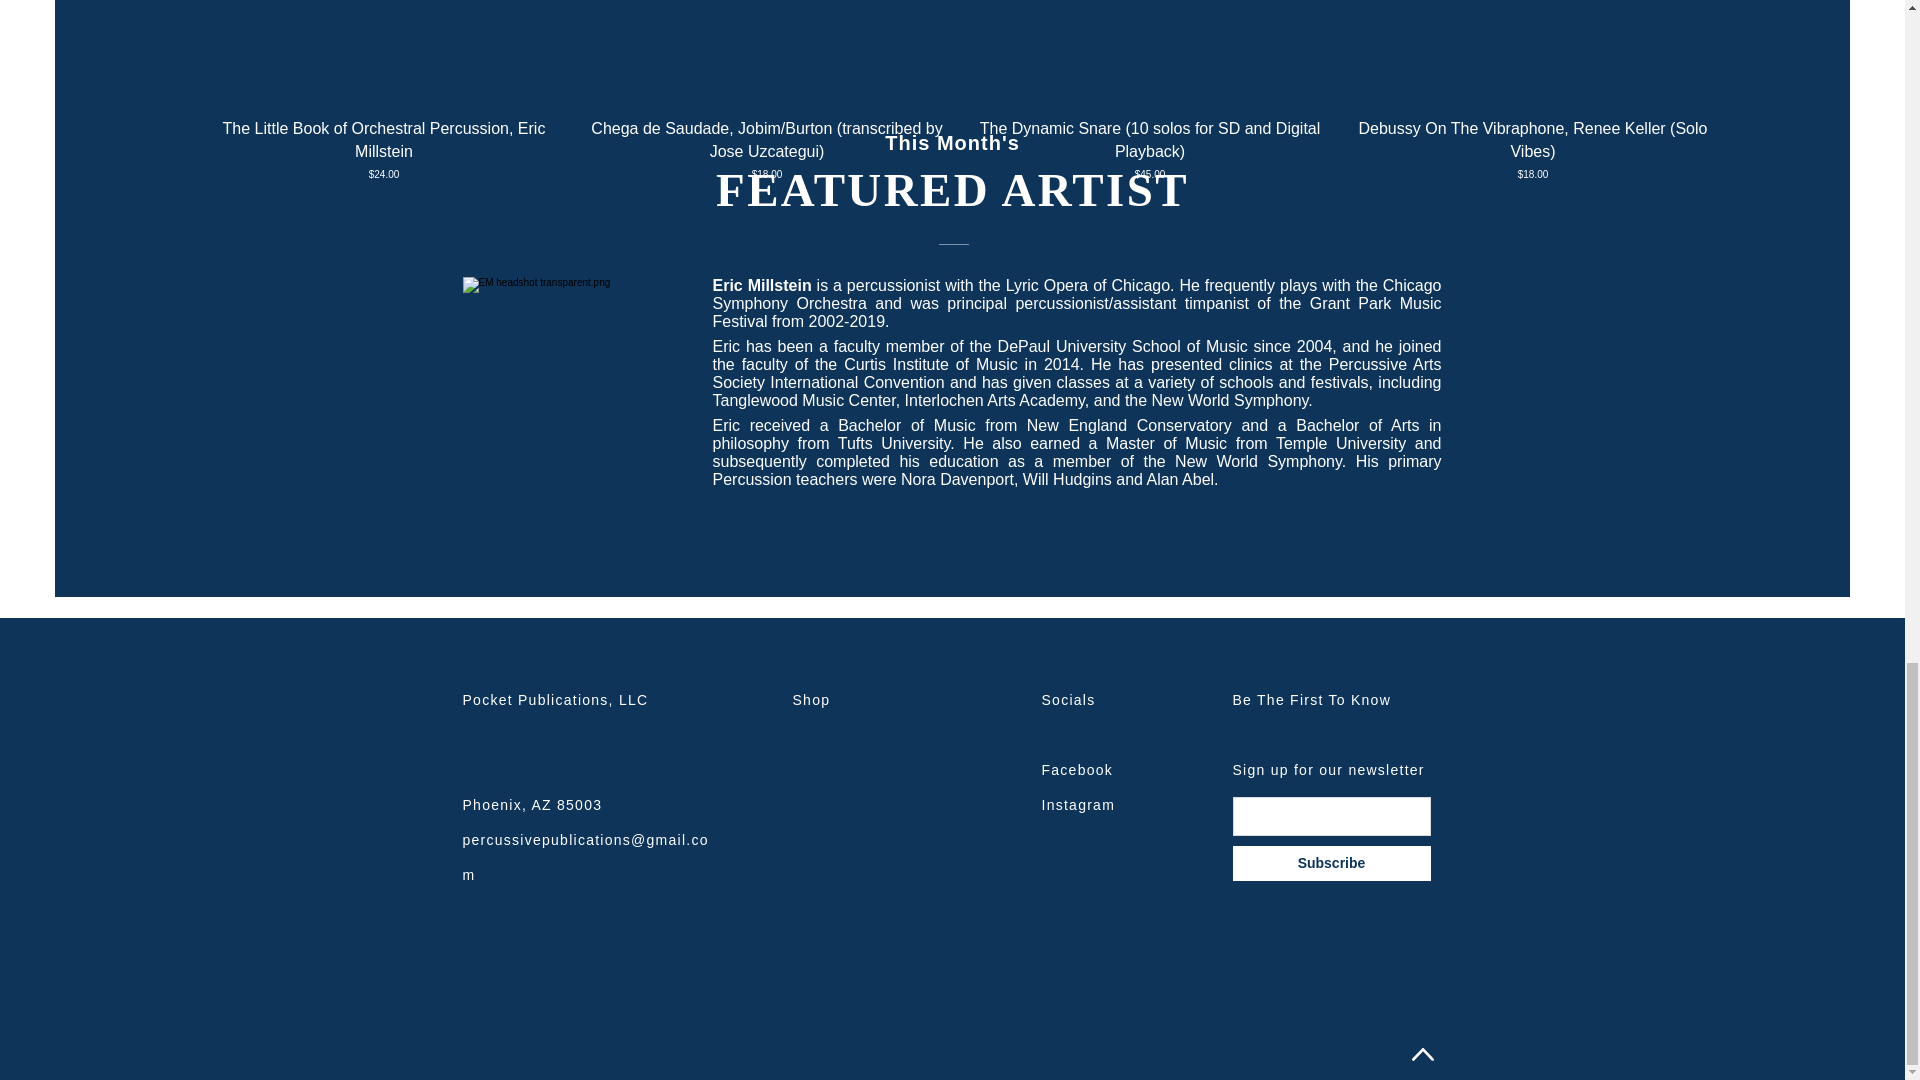 The image size is (1920, 1080). What do you see at coordinates (1078, 770) in the screenshot?
I see `Facebook` at bounding box center [1078, 770].